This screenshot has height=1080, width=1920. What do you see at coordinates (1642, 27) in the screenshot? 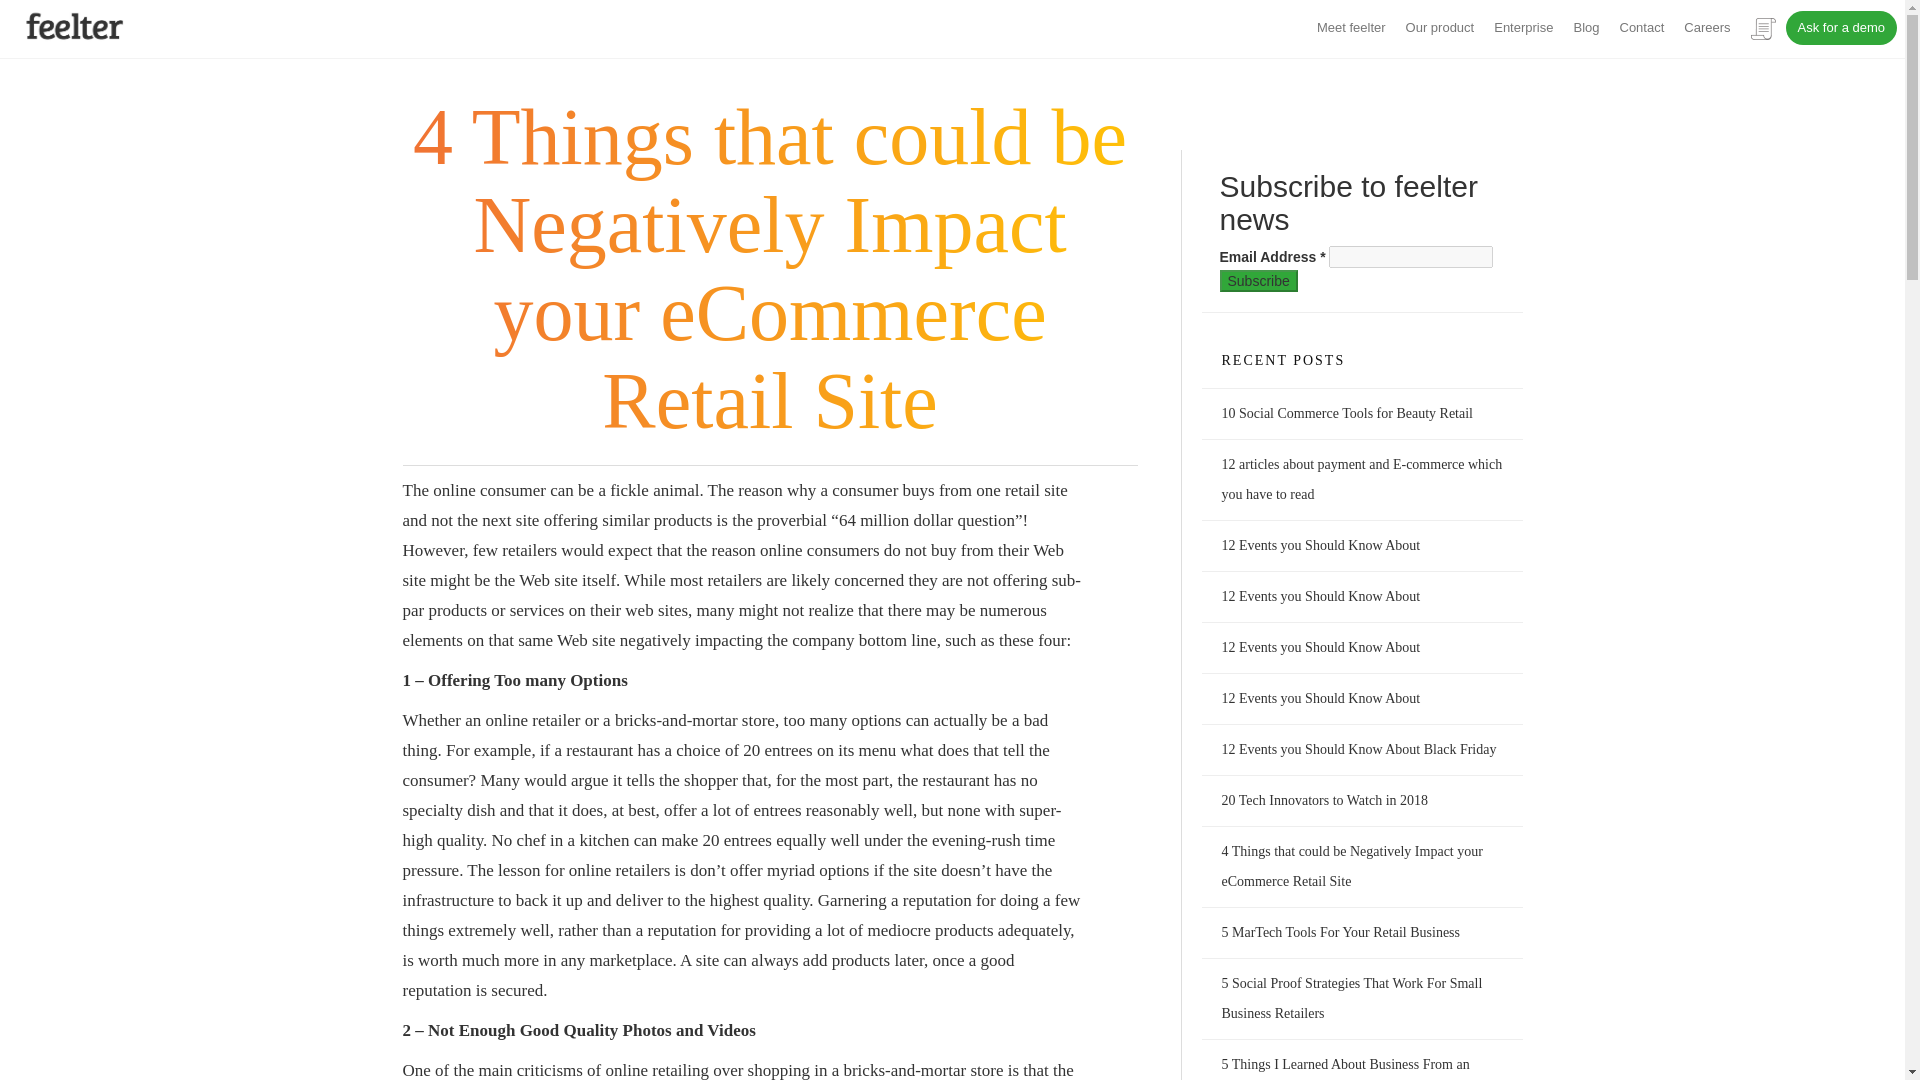
I see `Contact` at bounding box center [1642, 27].